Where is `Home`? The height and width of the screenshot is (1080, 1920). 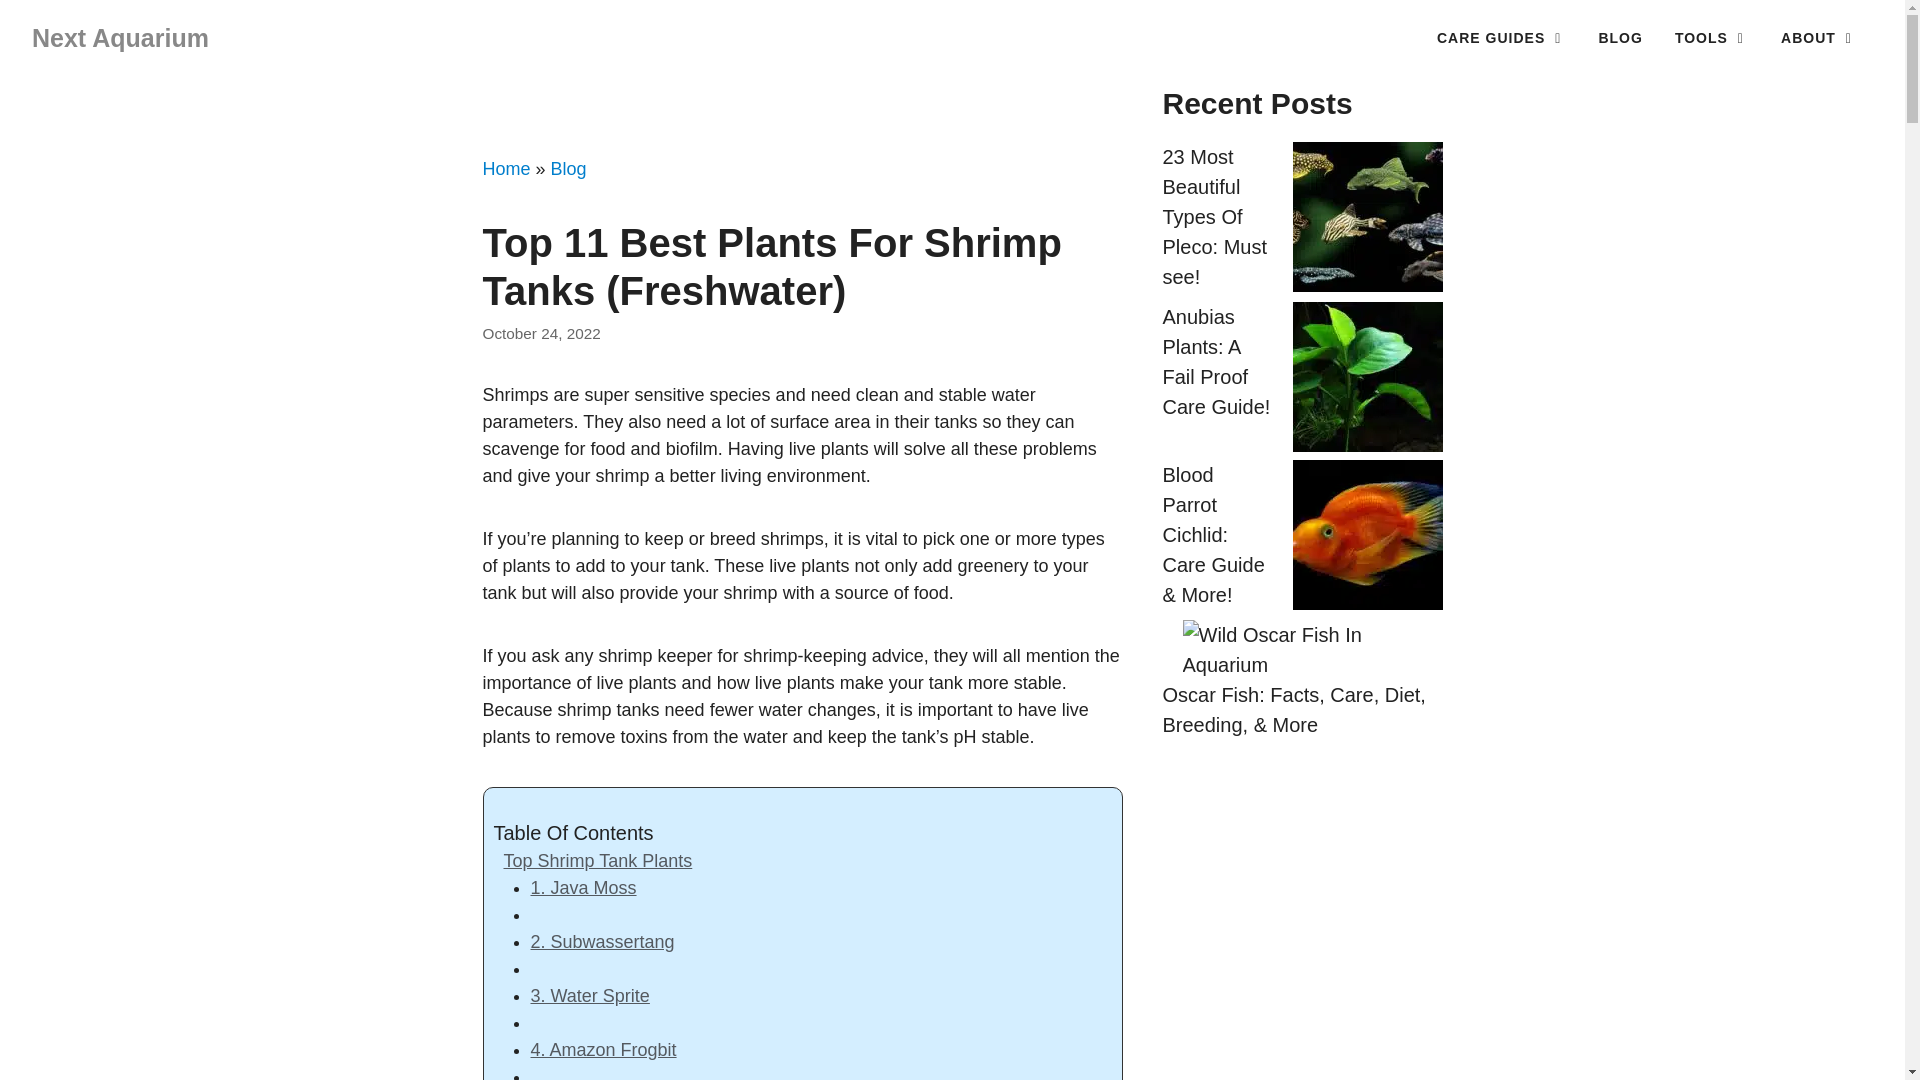
Home is located at coordinates (505, 168).